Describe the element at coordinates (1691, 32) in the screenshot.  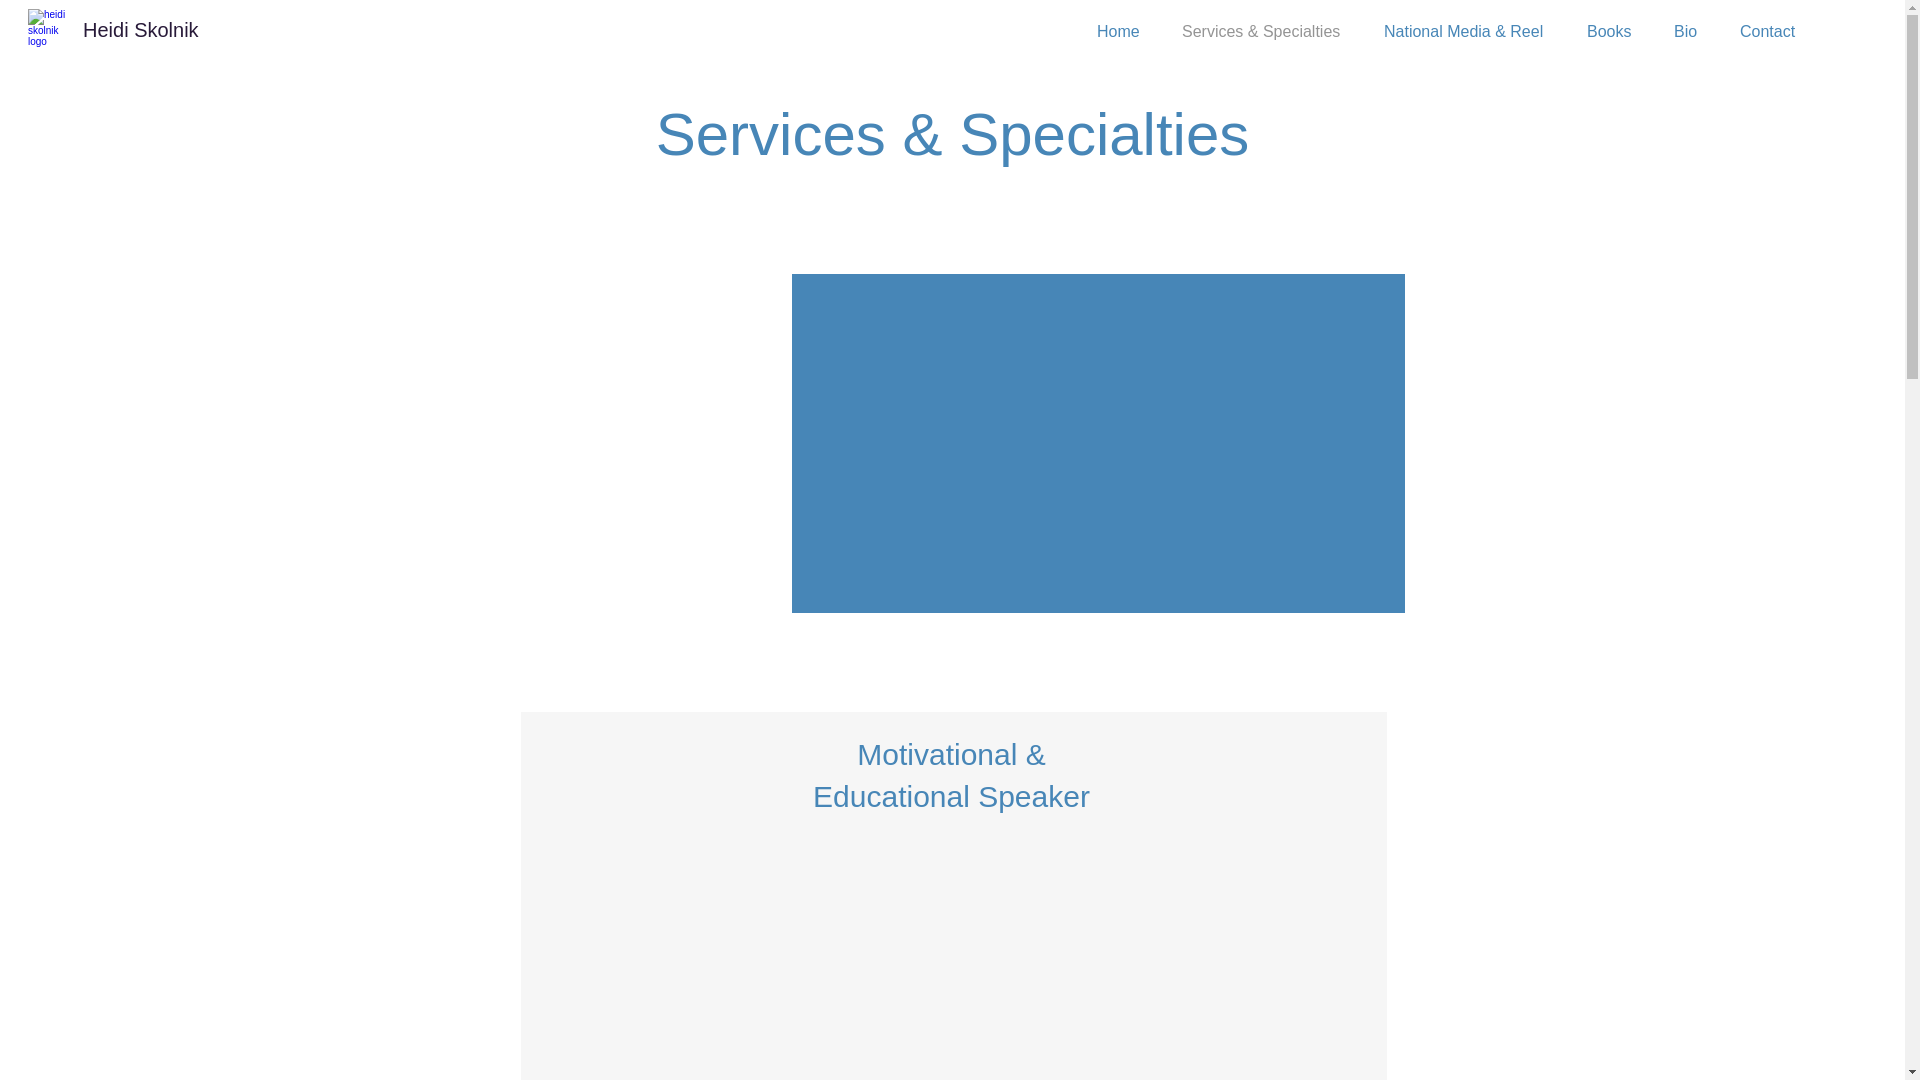
I see `Bio` at that location.